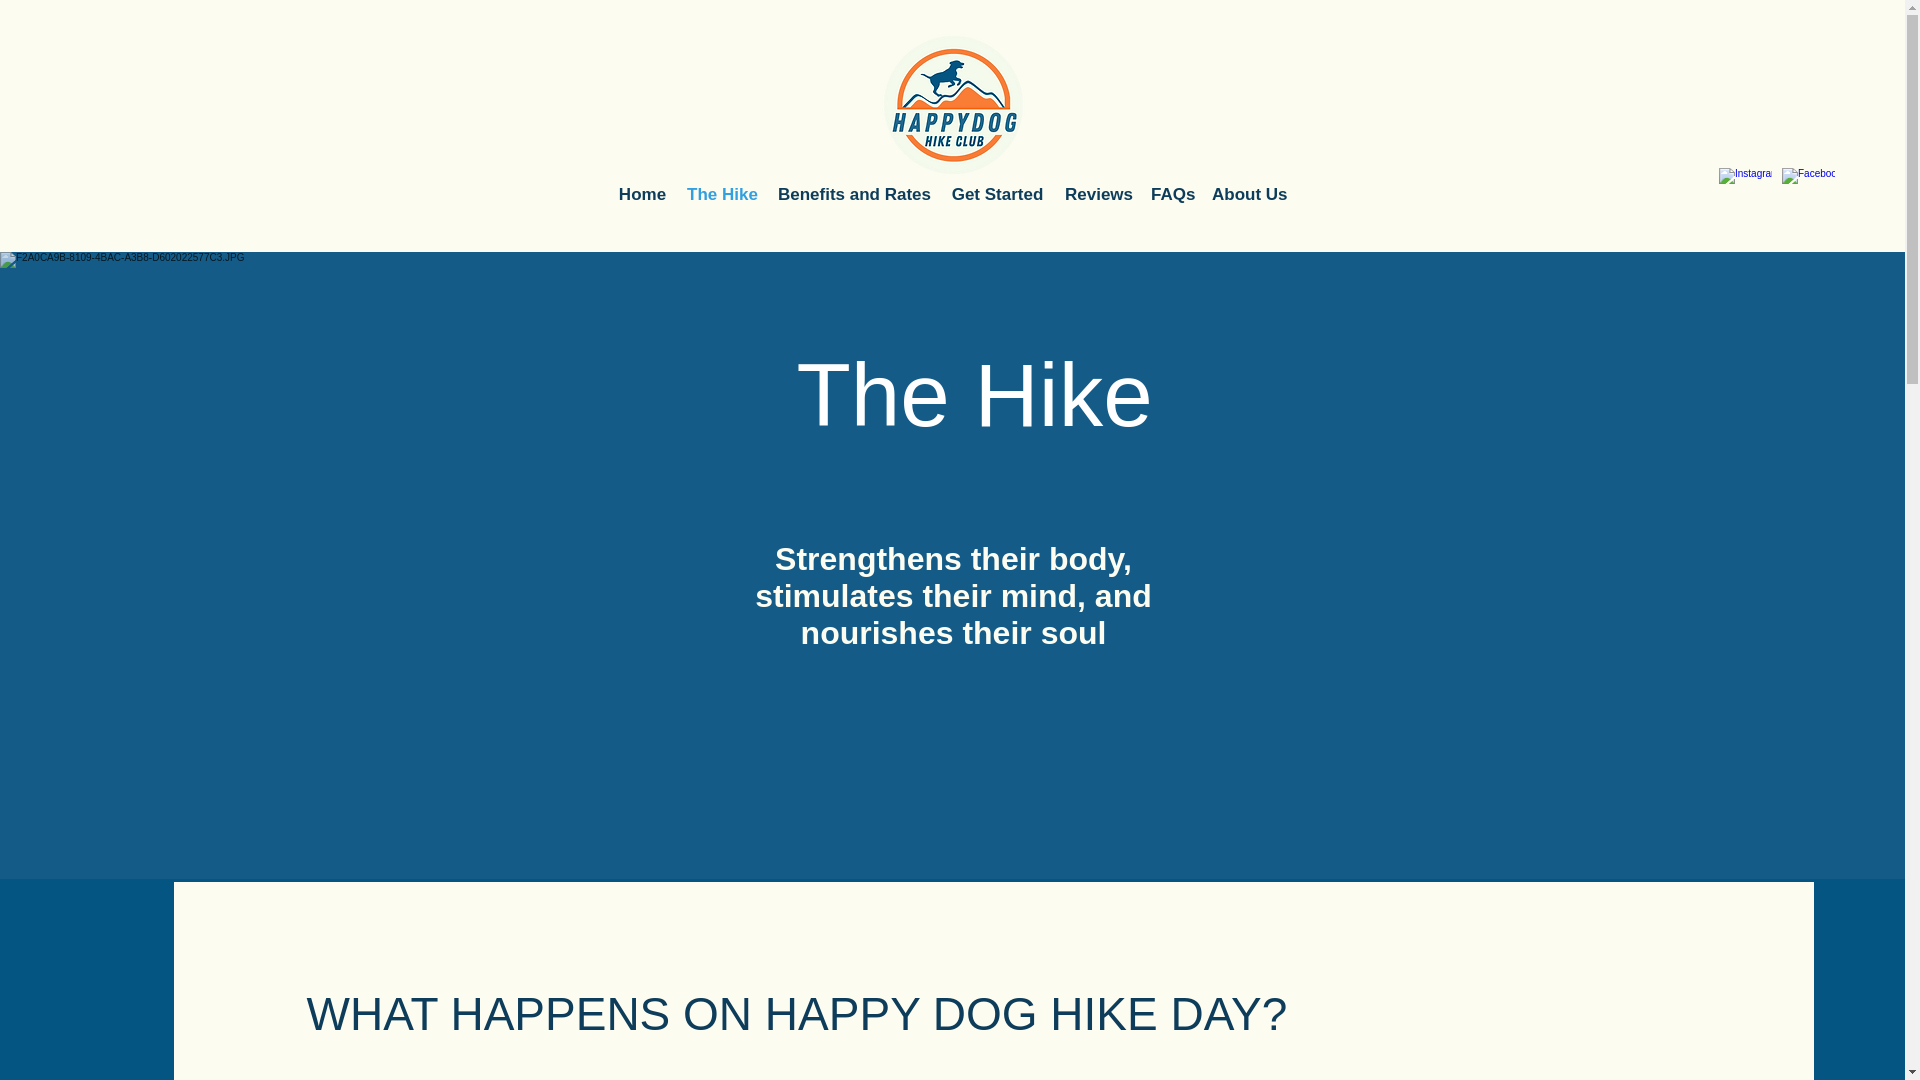 The height and width of the screenshot is (1080, 1920). I want to click on FAQs, so click(1170, 194).